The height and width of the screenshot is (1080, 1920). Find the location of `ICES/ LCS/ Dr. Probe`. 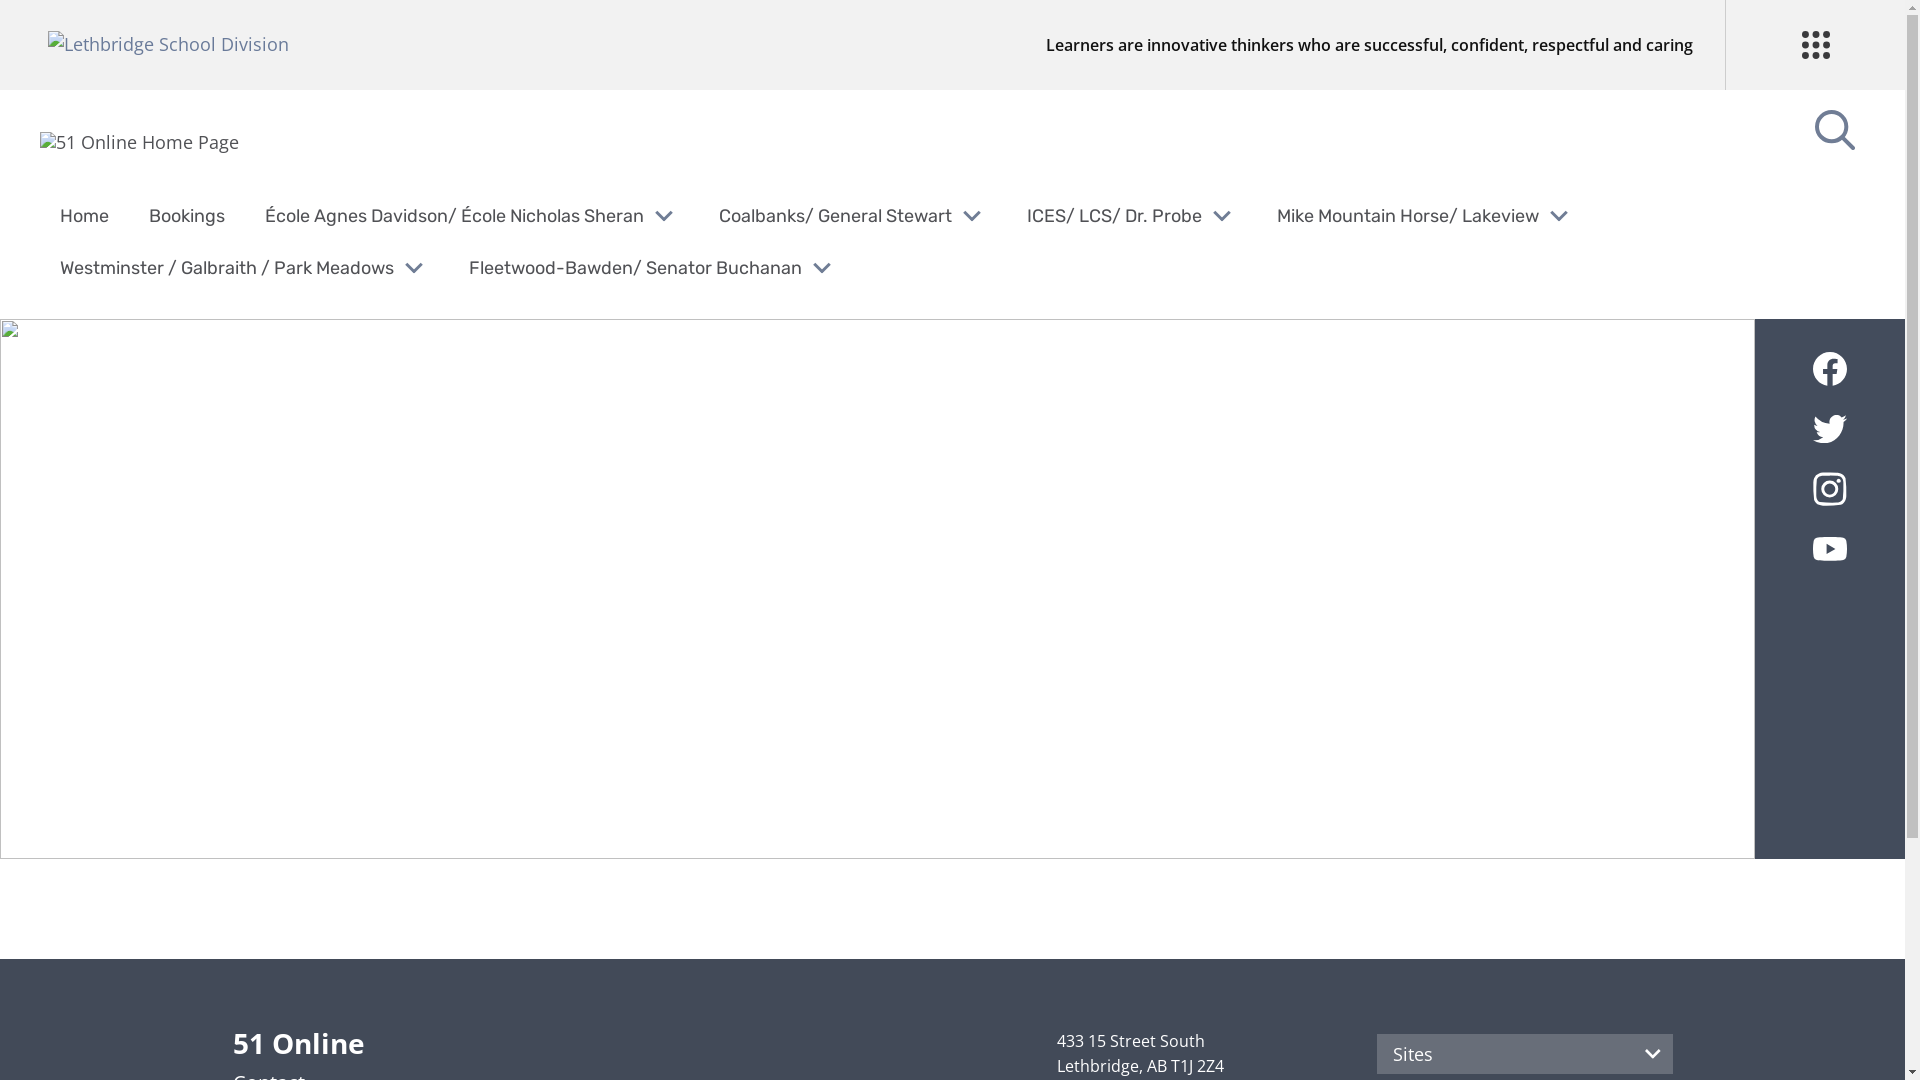

ICES/ LCS/ Dr. Probe is located at coordinates (1114, 216).